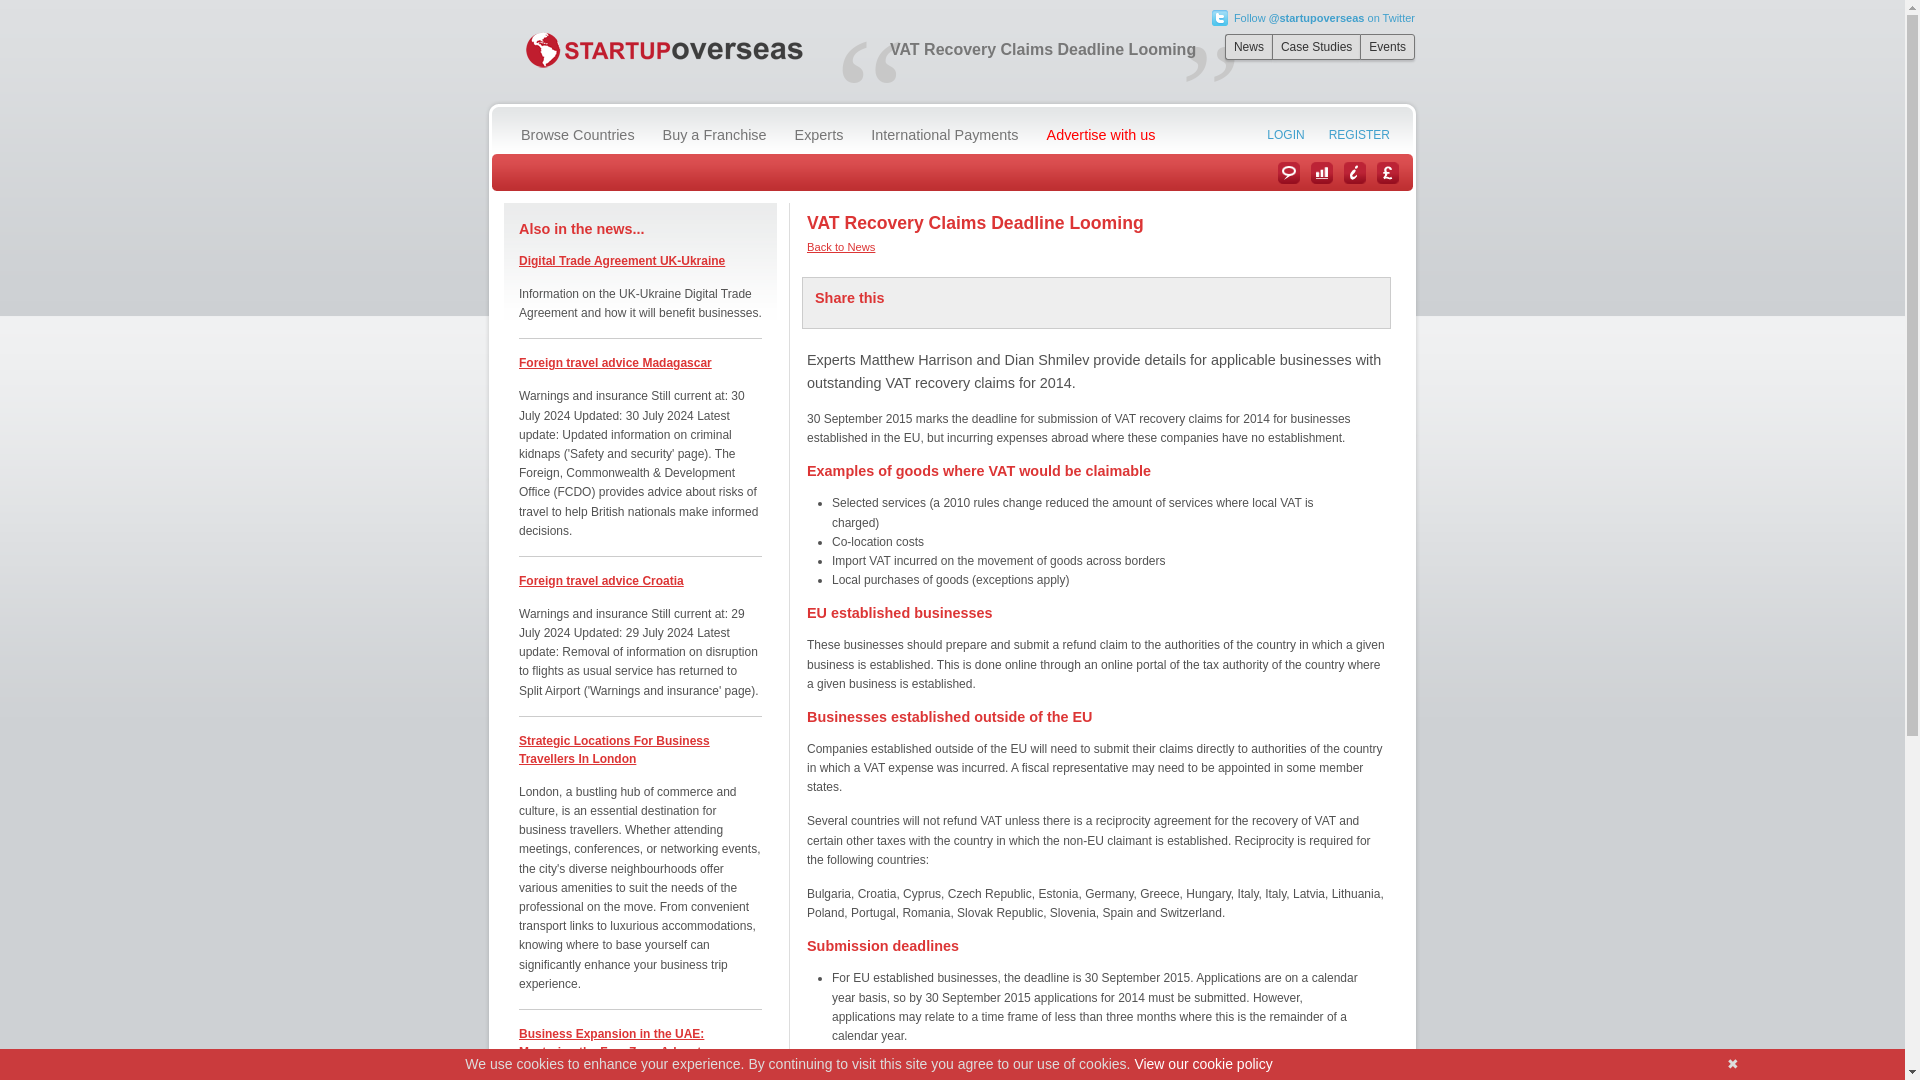 The width and height of the screenshot is (1920, 1080). What do you see at coordinates (1388, 172) in the screenshot?
I see `Currency Converter` at bounding box center [1388, 172].